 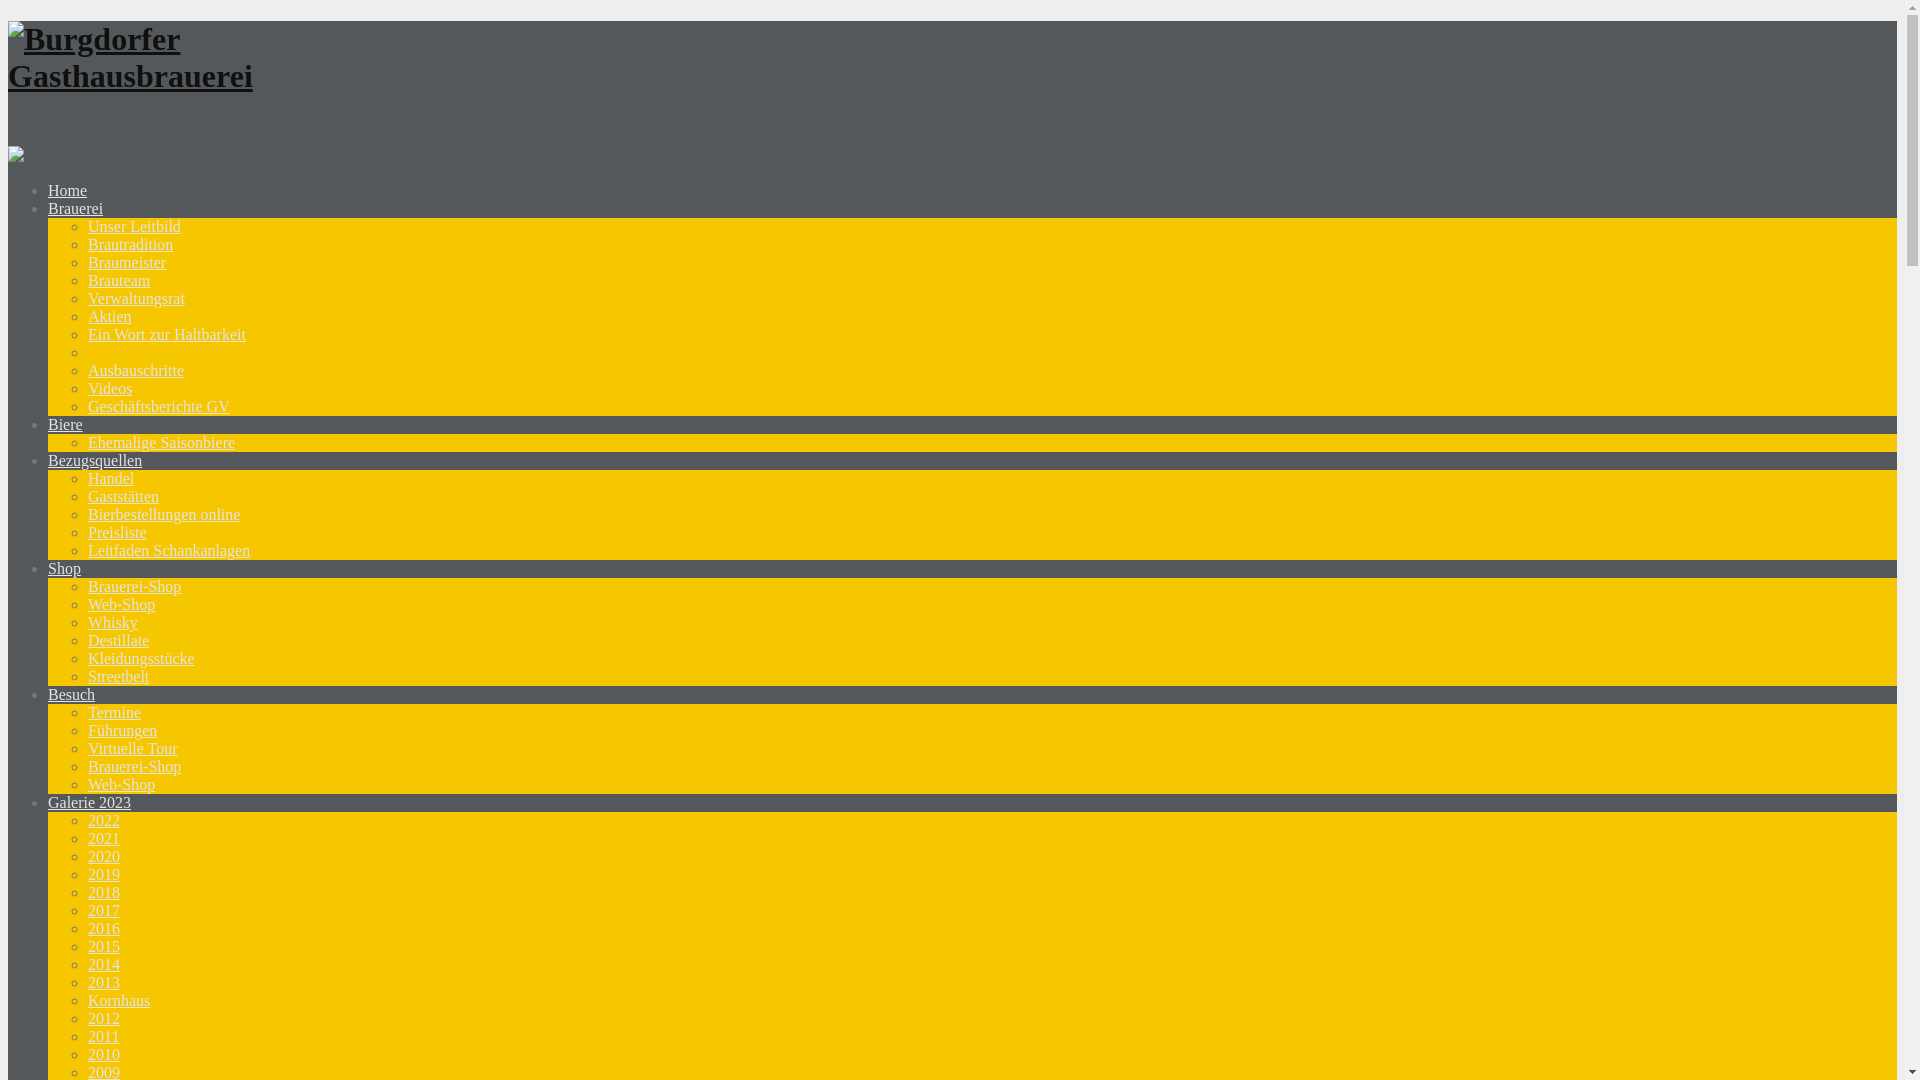 What do you see at coordinates (119, 280) in the screenshot?
I see `Brauteam` at bounding box center [119, 280].